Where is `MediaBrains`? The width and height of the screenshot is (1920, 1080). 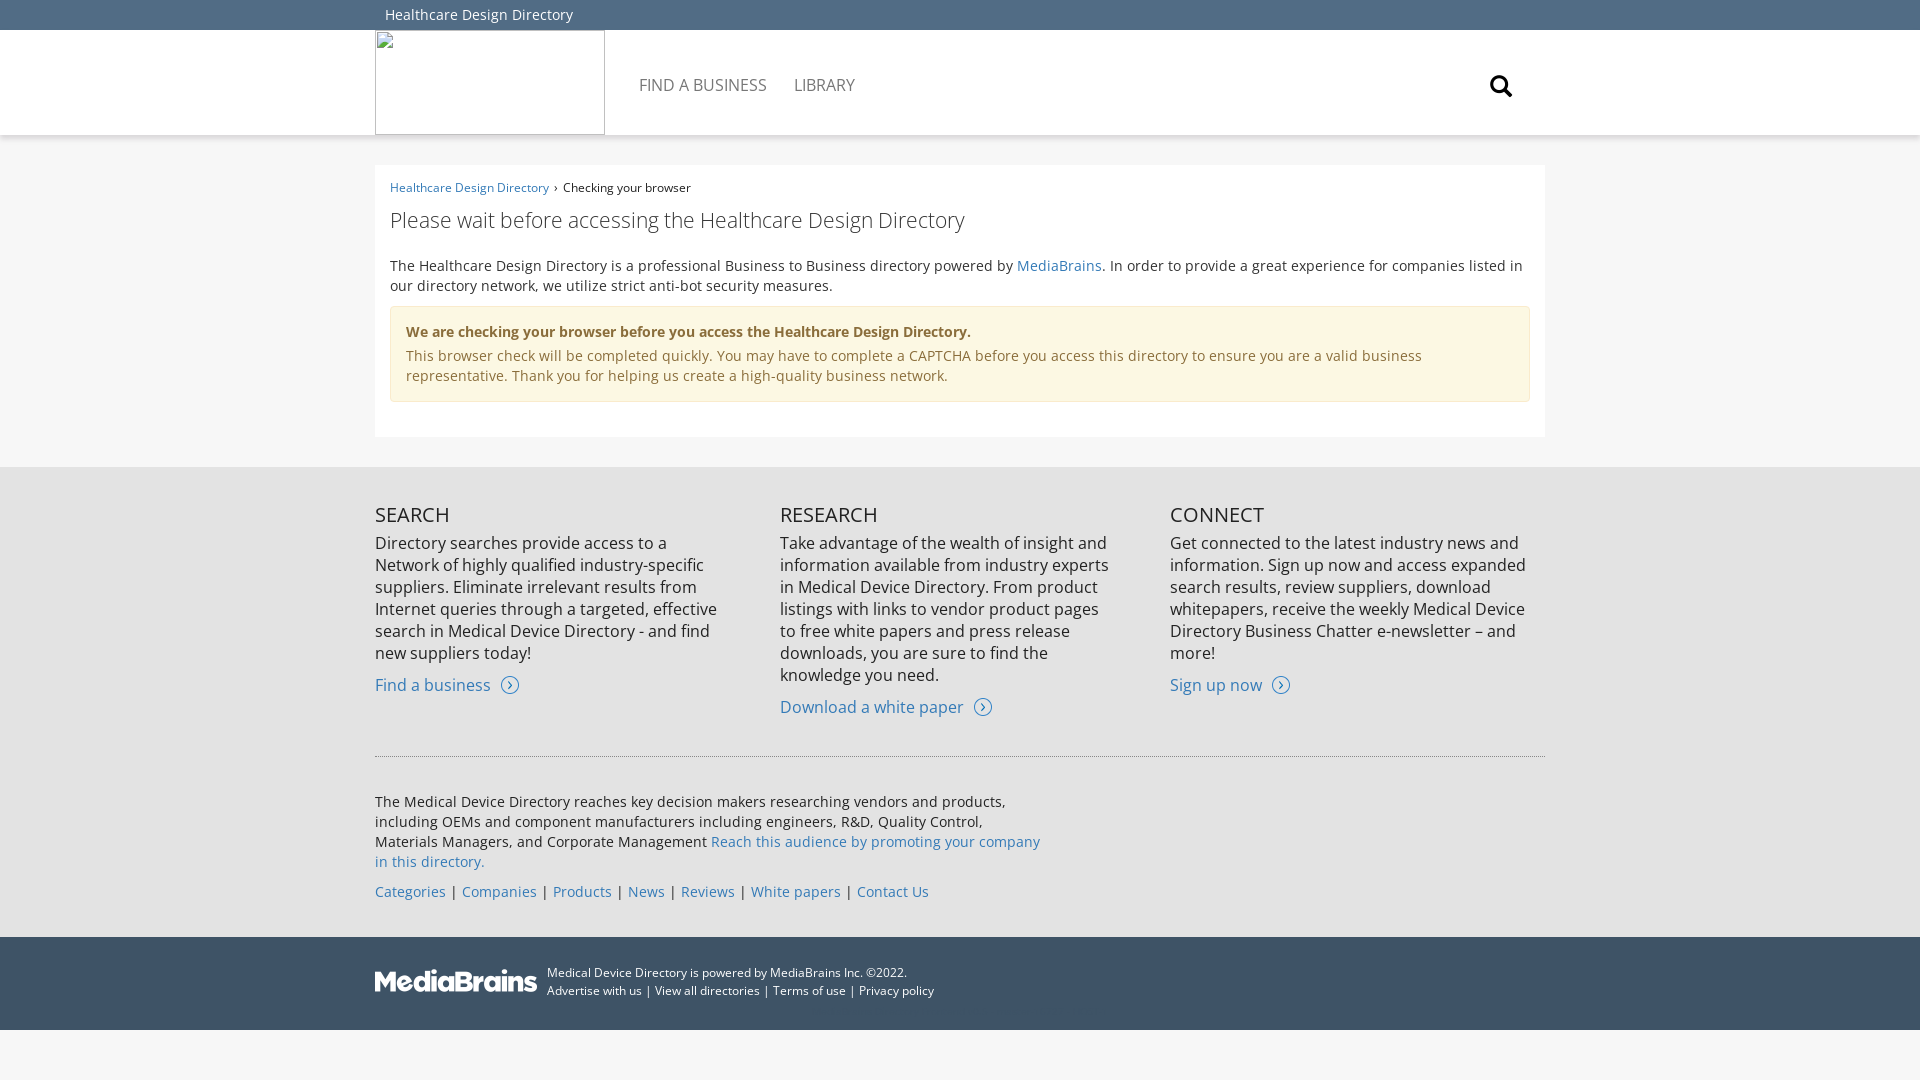 MediaBrains is located at coordinates (1060, 265).